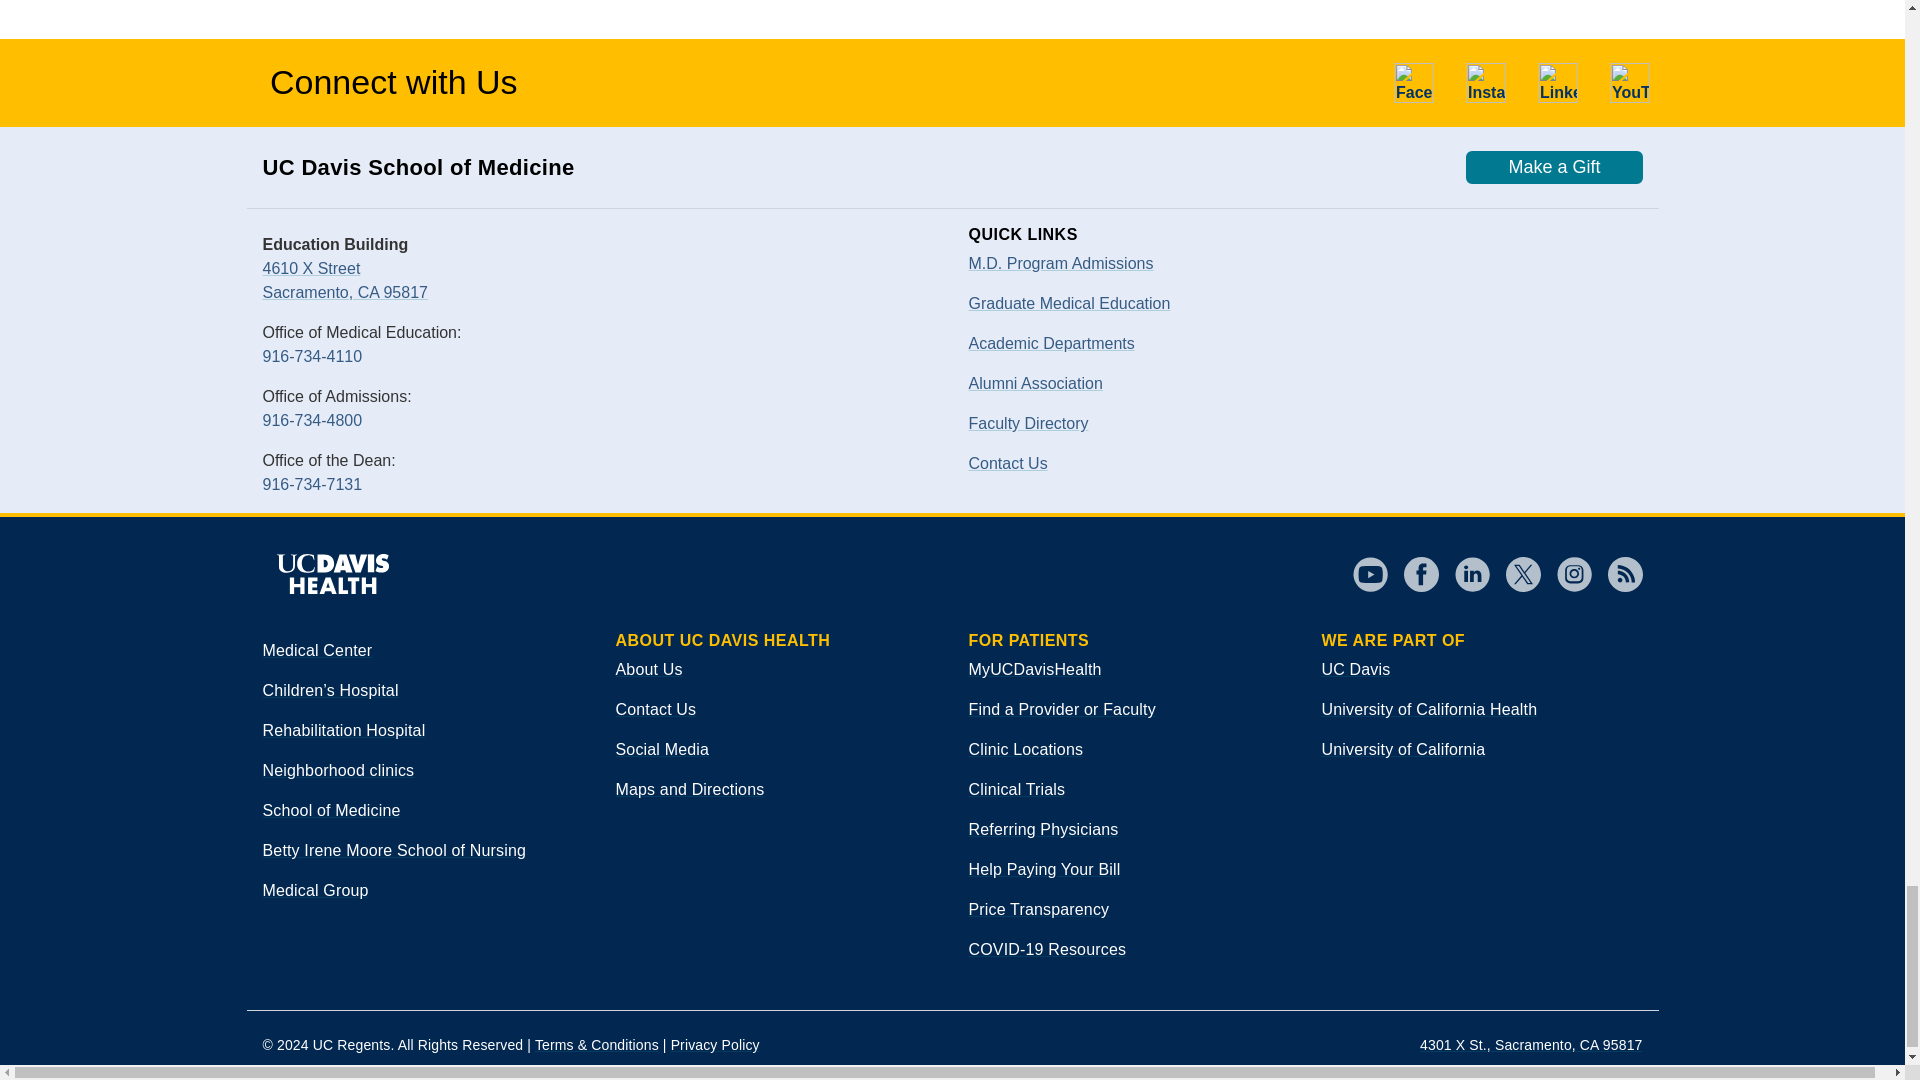 This screenshot has width=1920, height=1080. What do you see at coordinates (1554, 167) in the screenshot?
I see `Make a Gift` at bounding box center [1554, 167].